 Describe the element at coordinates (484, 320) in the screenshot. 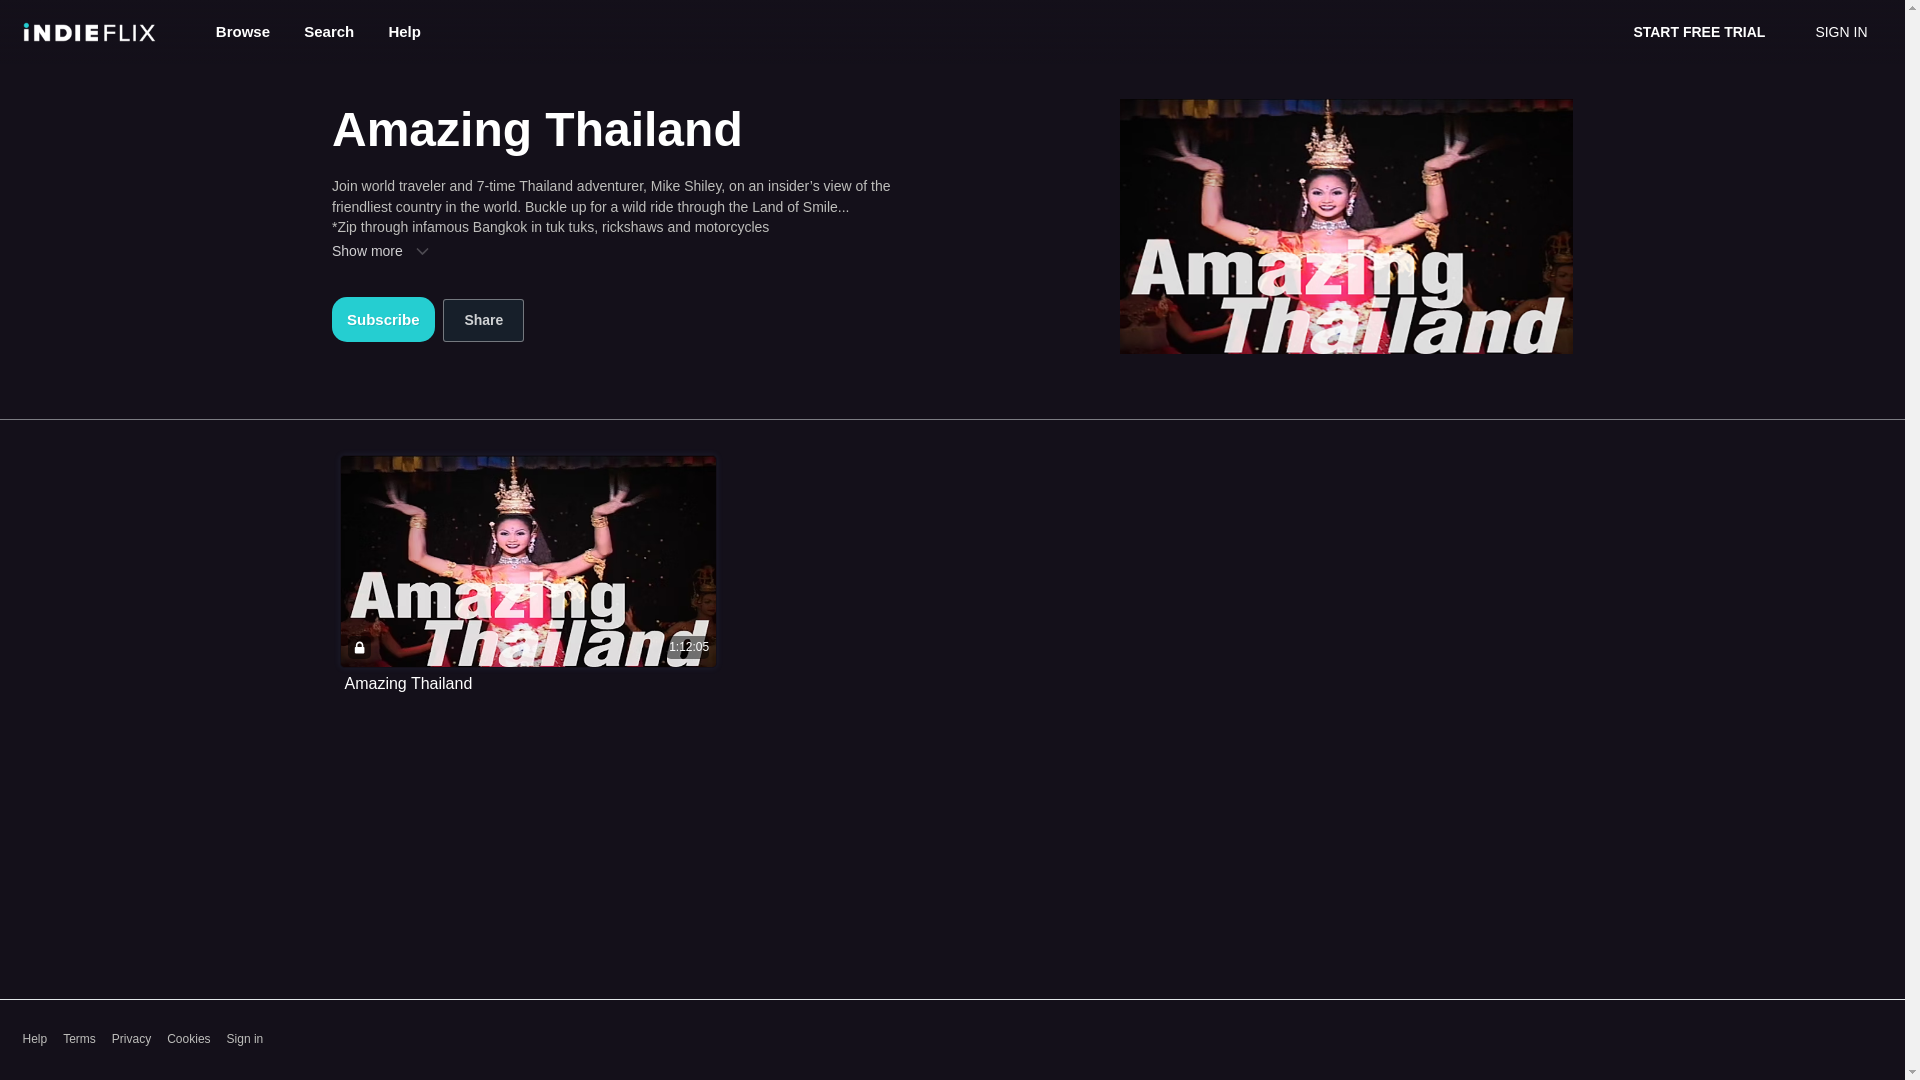

I see `Share` at that location.